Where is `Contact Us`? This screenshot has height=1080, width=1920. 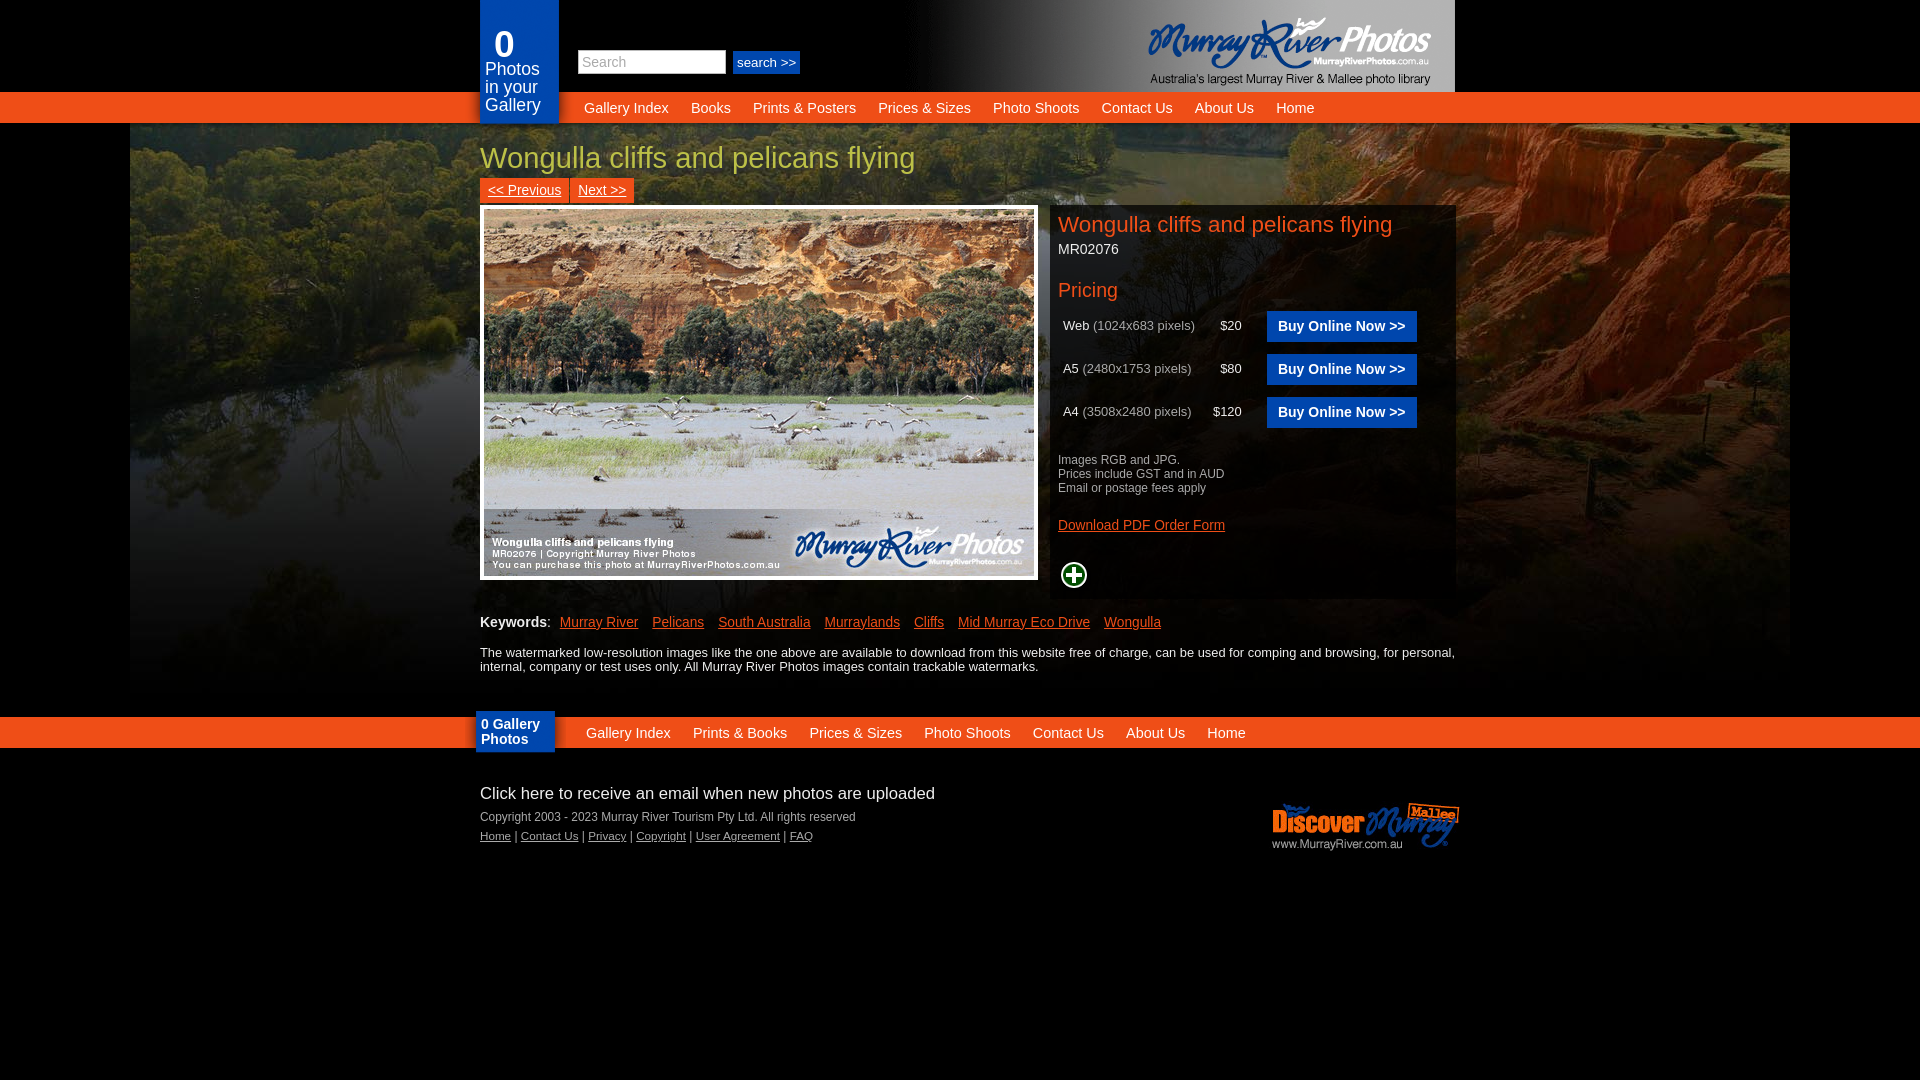 Contact Us is located at coordinates (1068, 732).